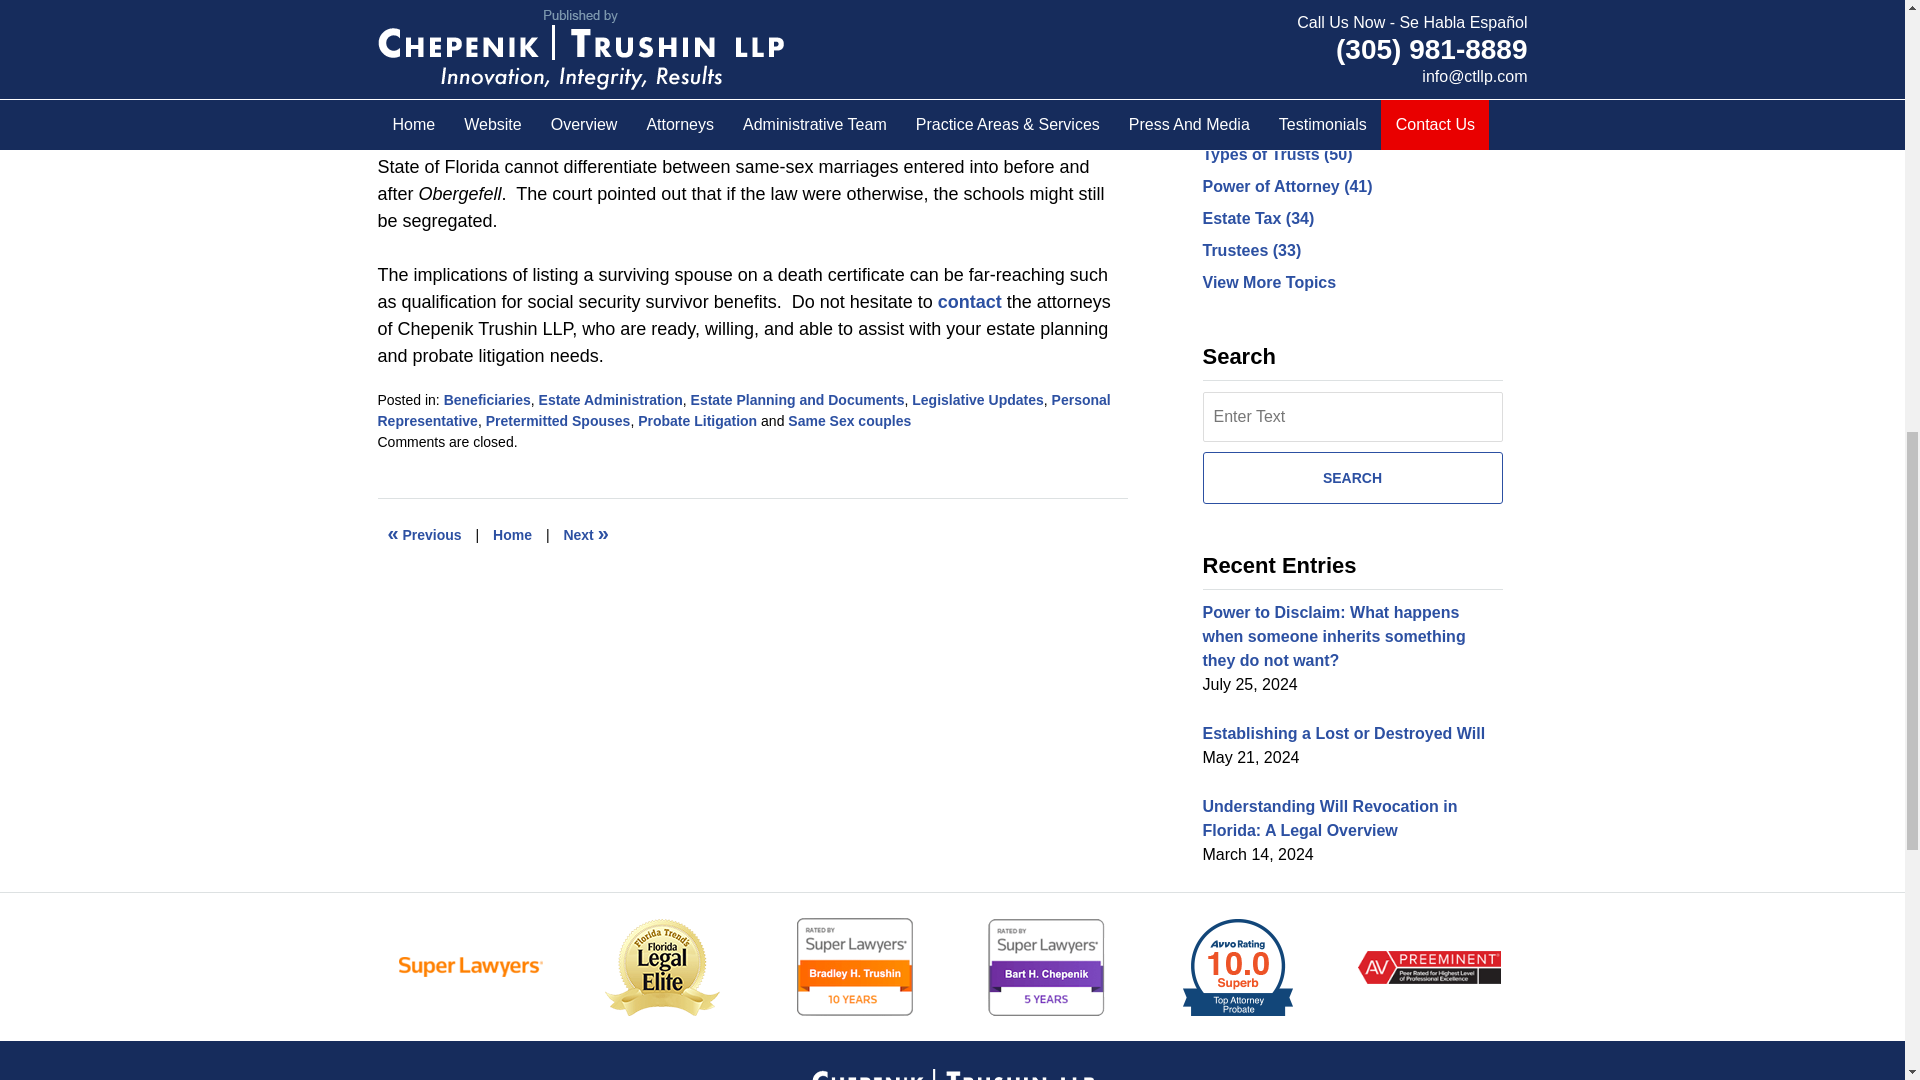 Image resolution: width=1920 pixels, height=1080 pixels. What do you see at coordinates (744, 410) in the screenshot?
I see `View all posts in Personal Representative` at bounding box center [744, 410].